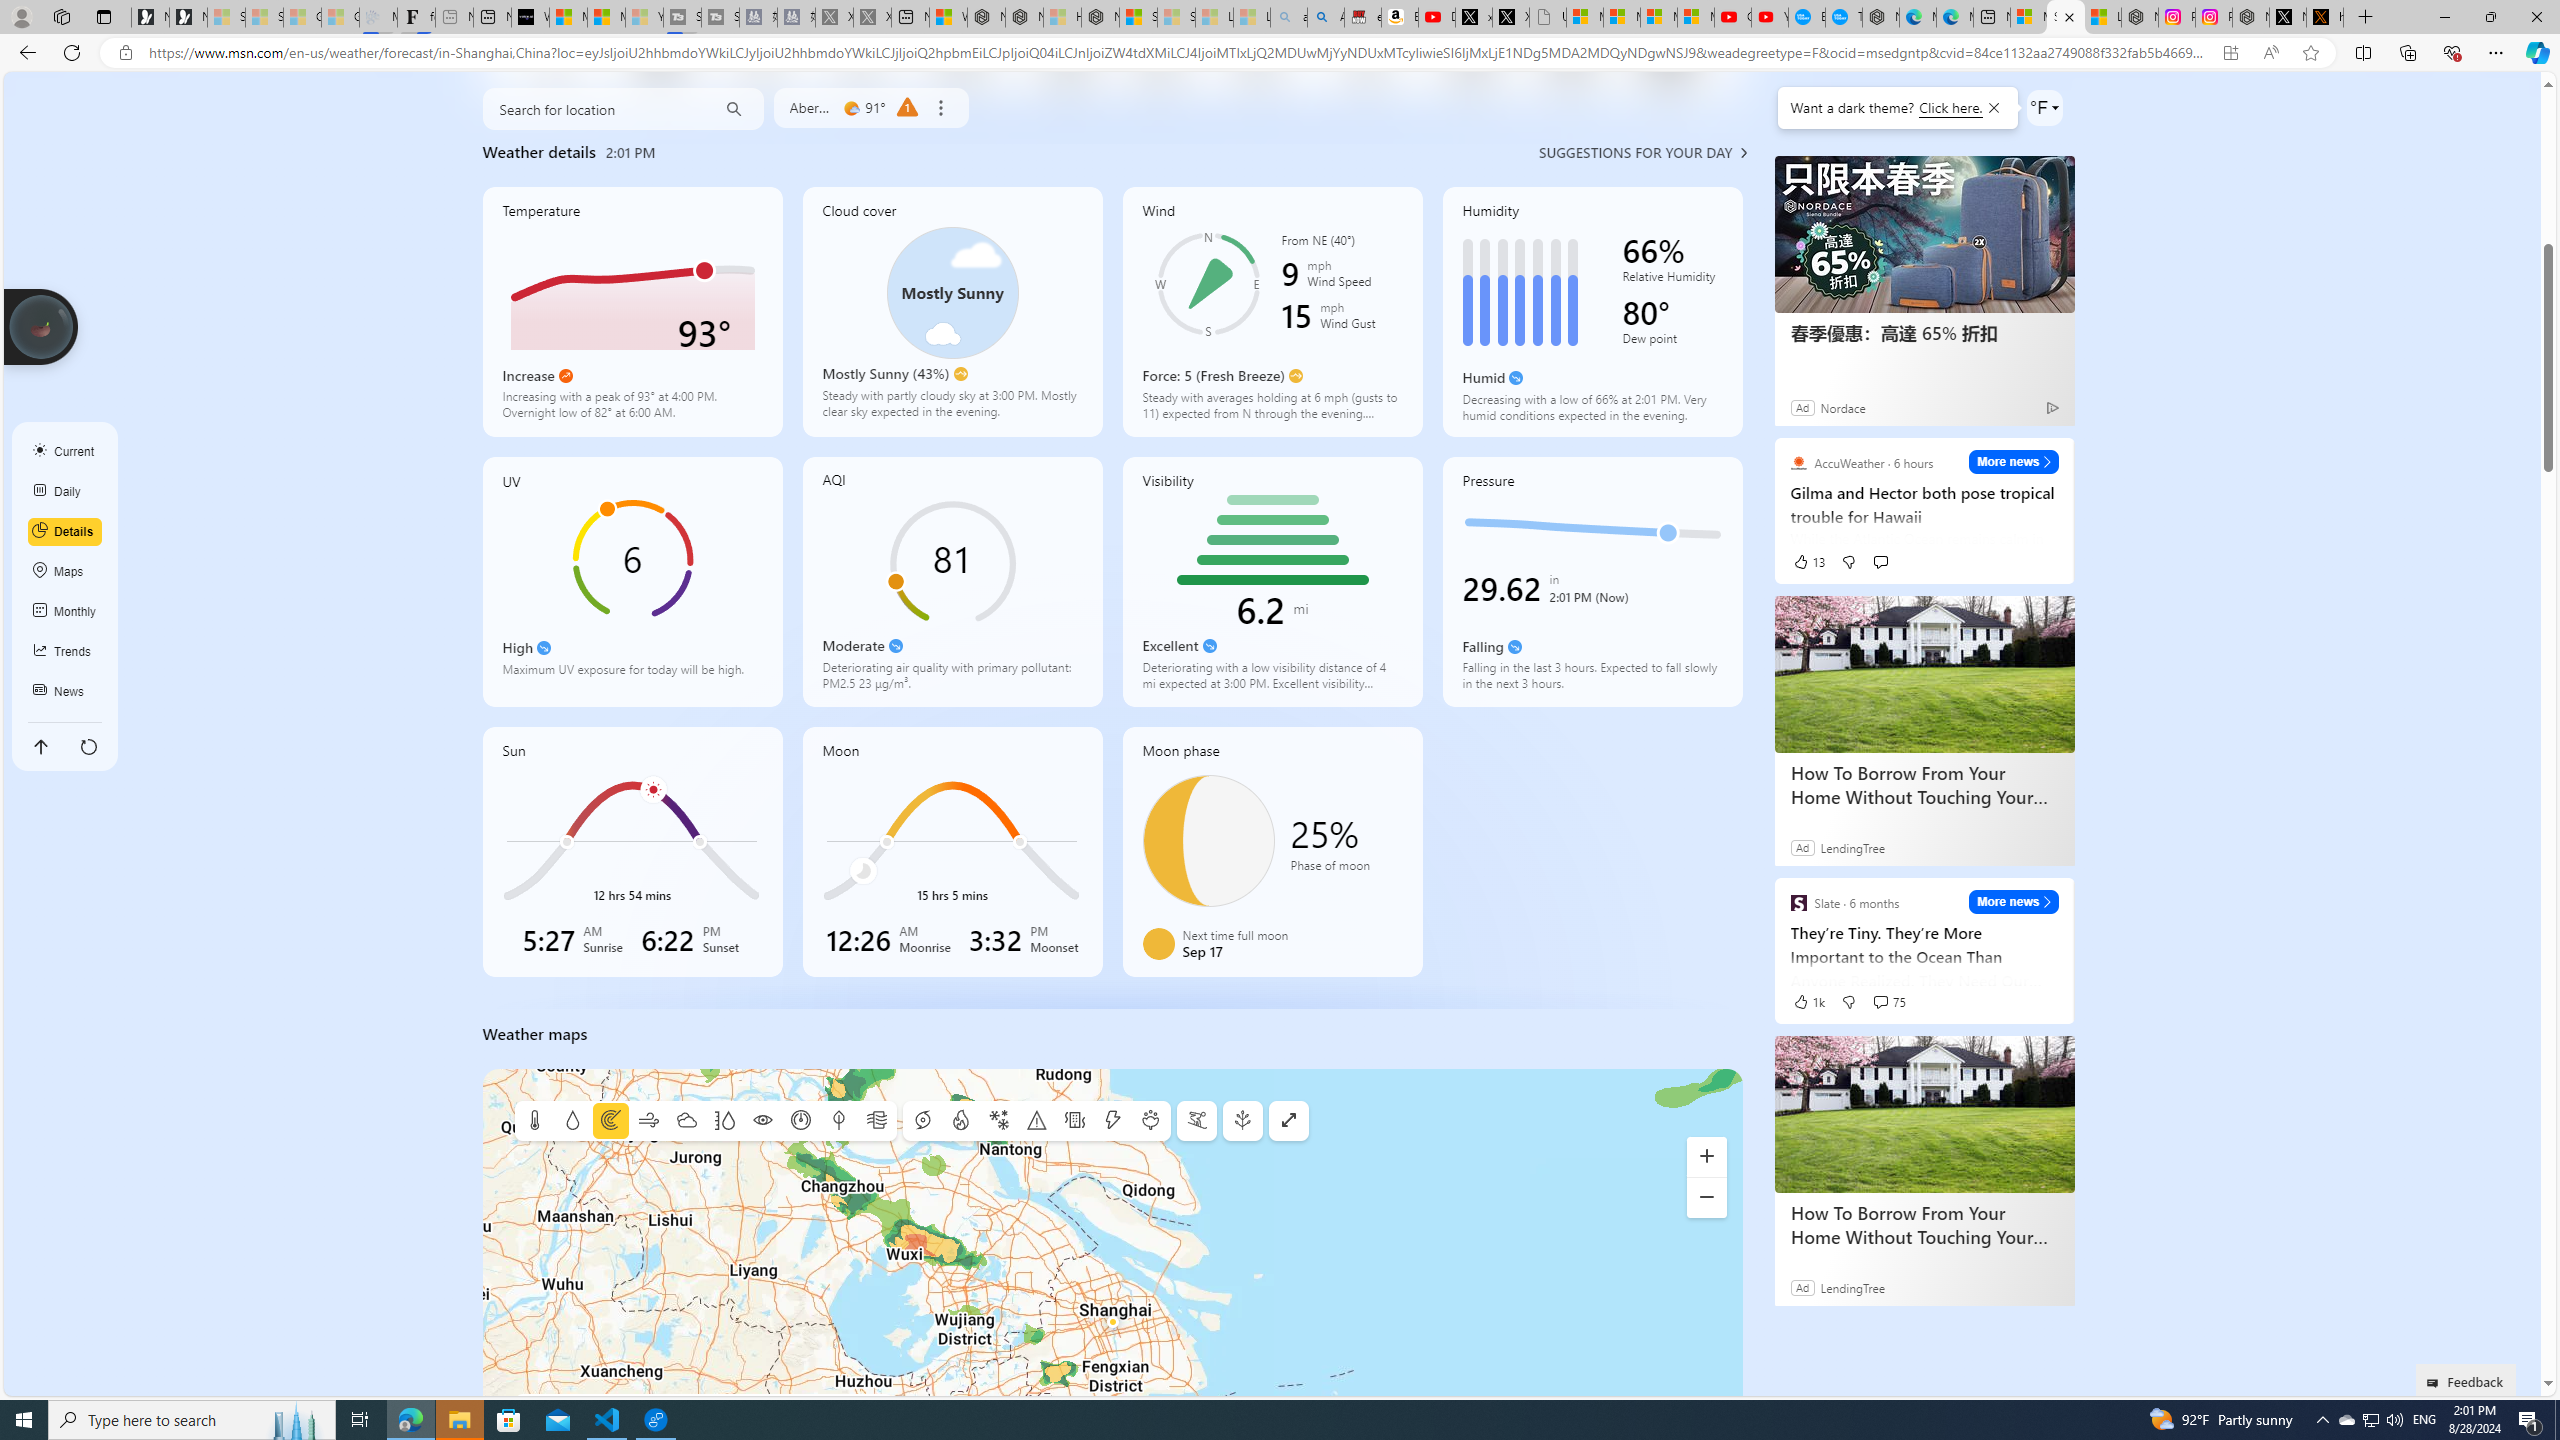 This screenshot has height=1440, width=2560. I want to click on Temperature, so click(632, 312).